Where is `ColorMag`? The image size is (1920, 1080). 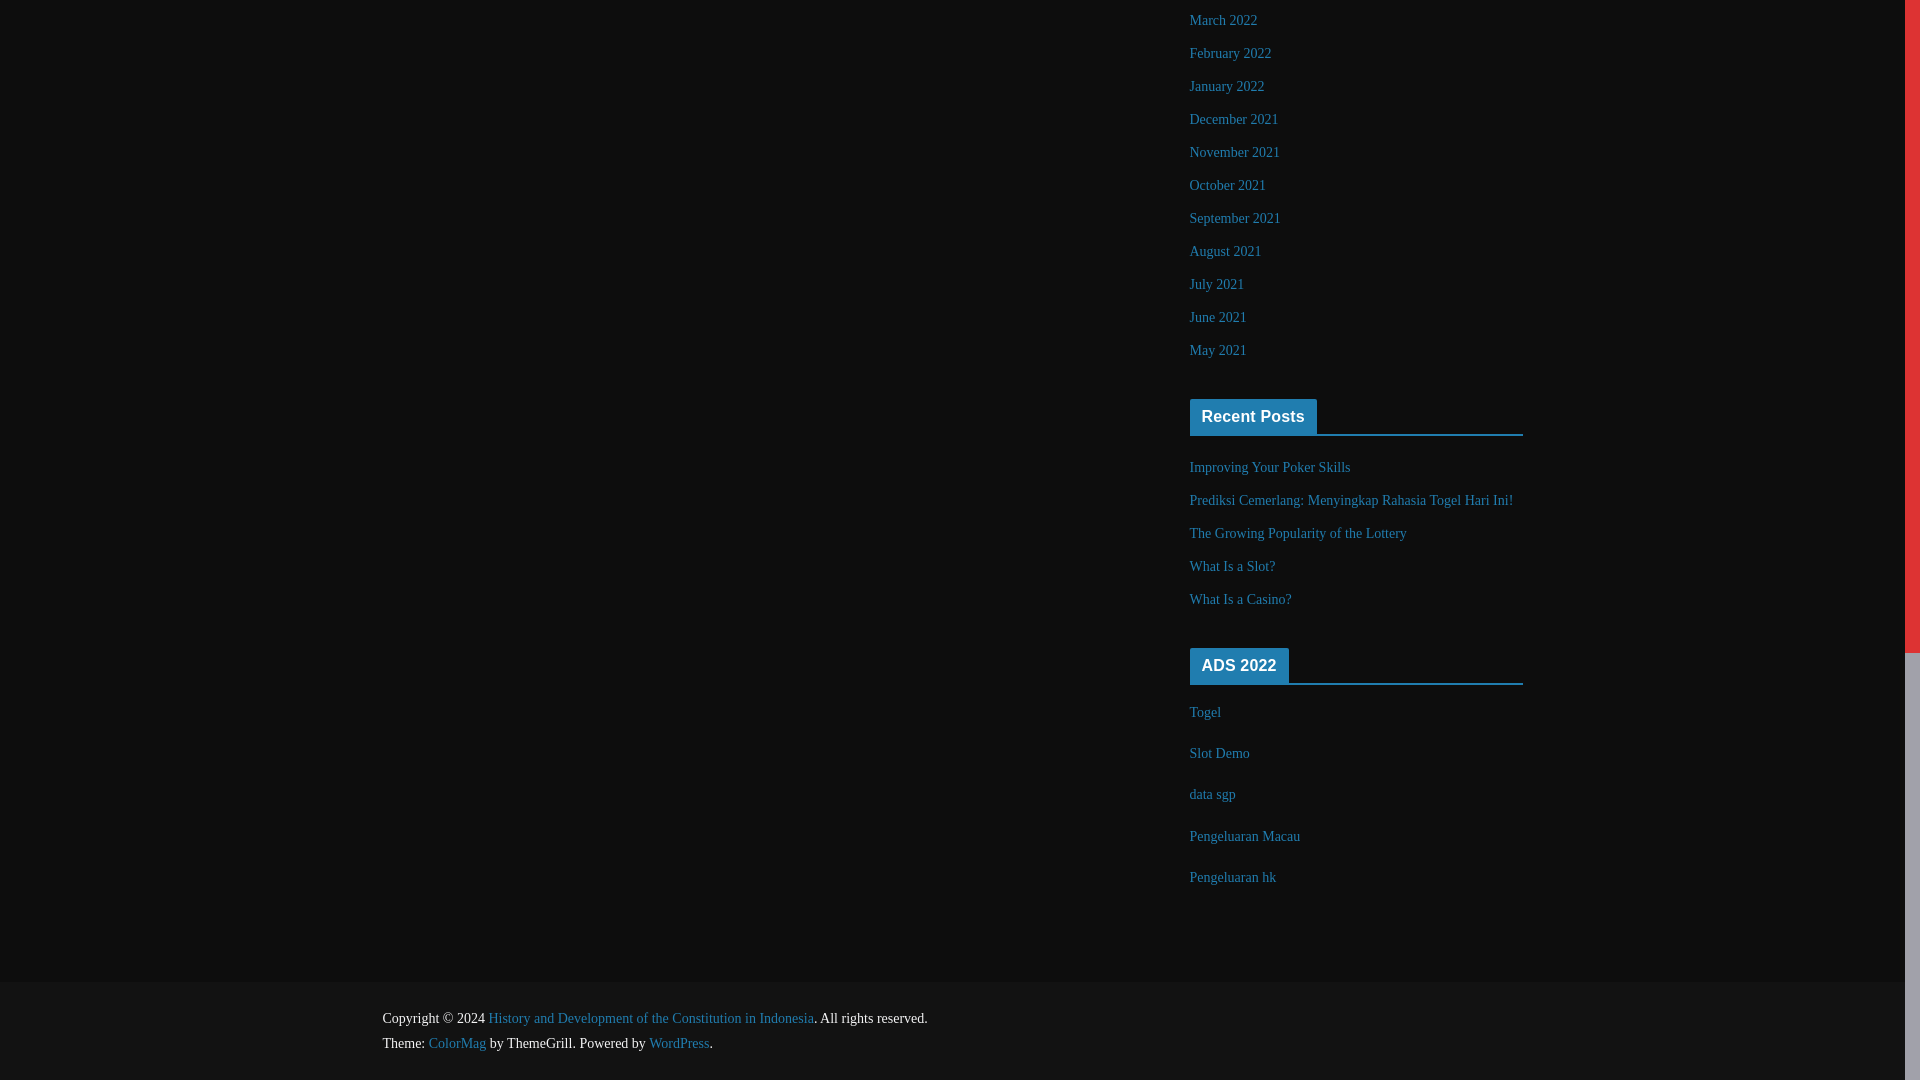
ColorMag is located at coordinates (458, 1042).